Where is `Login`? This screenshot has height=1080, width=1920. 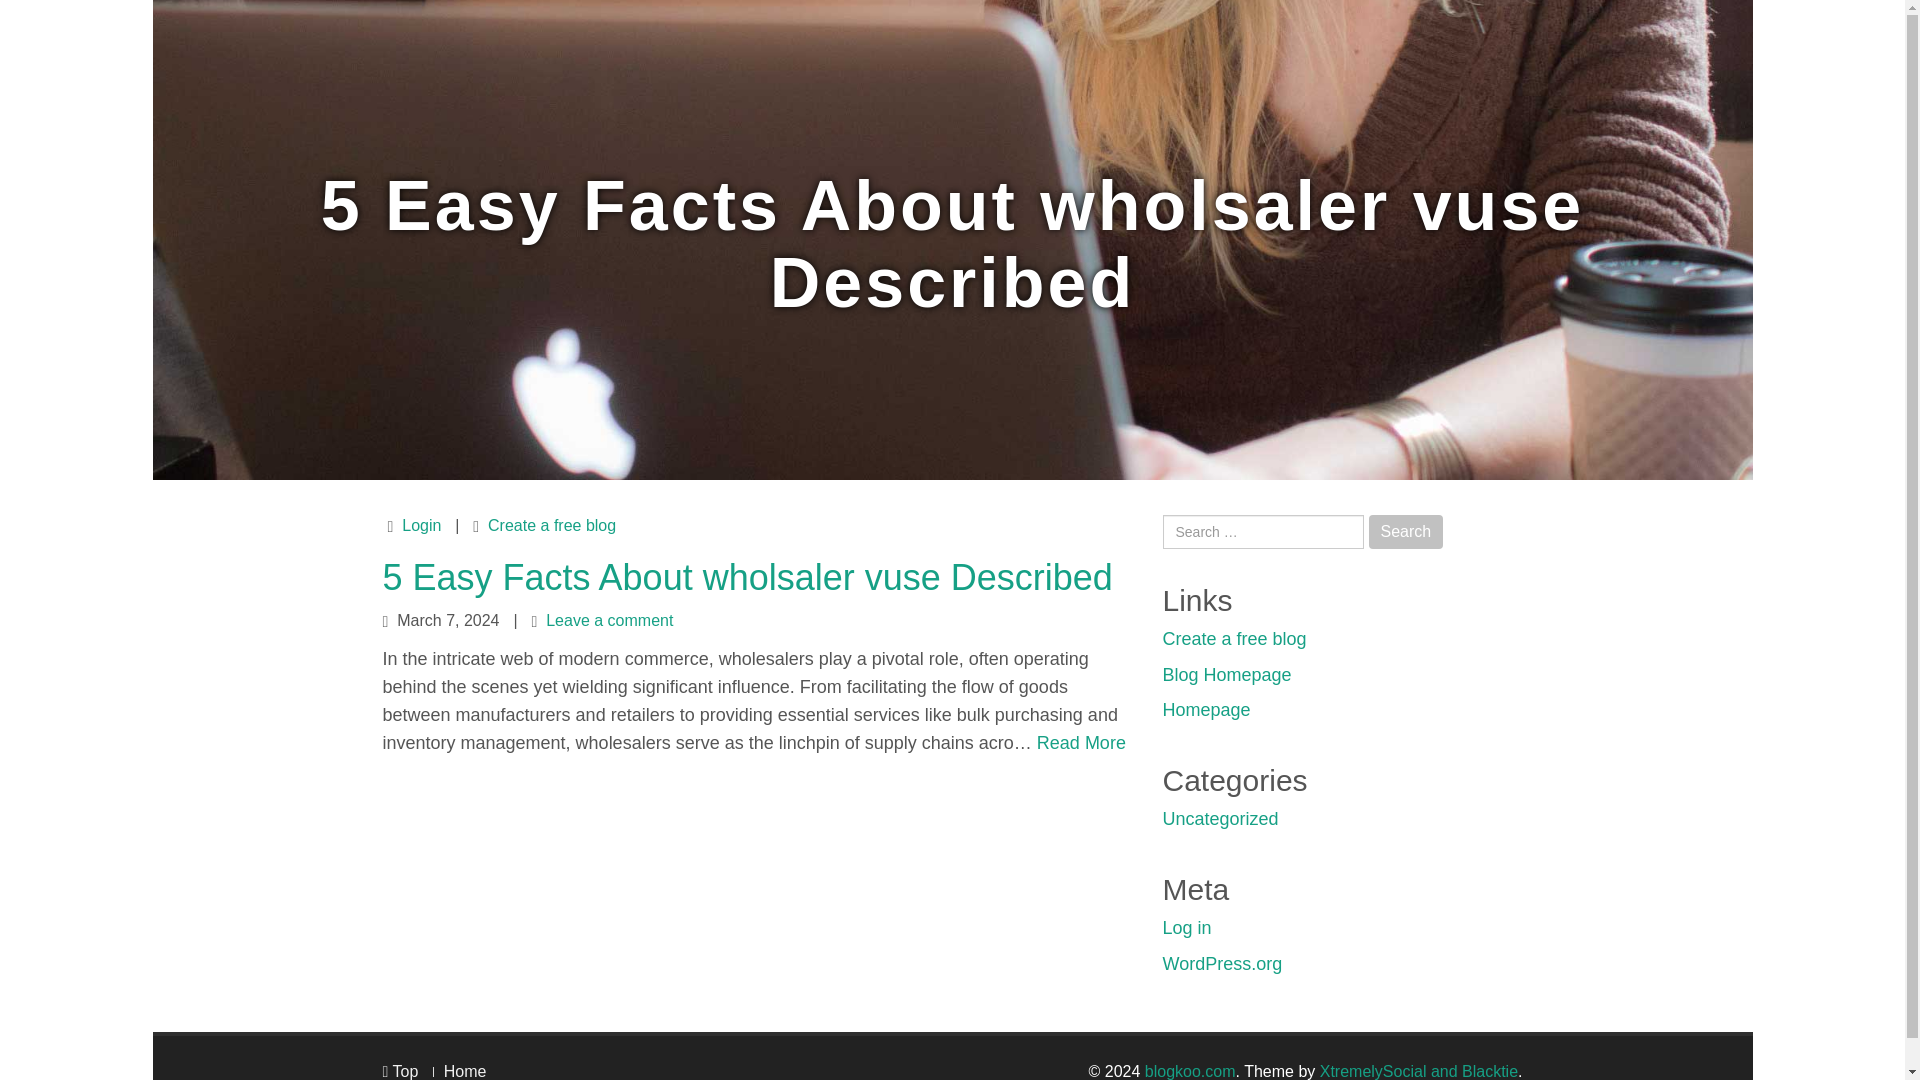
Login is located at coordinates (421, 525).